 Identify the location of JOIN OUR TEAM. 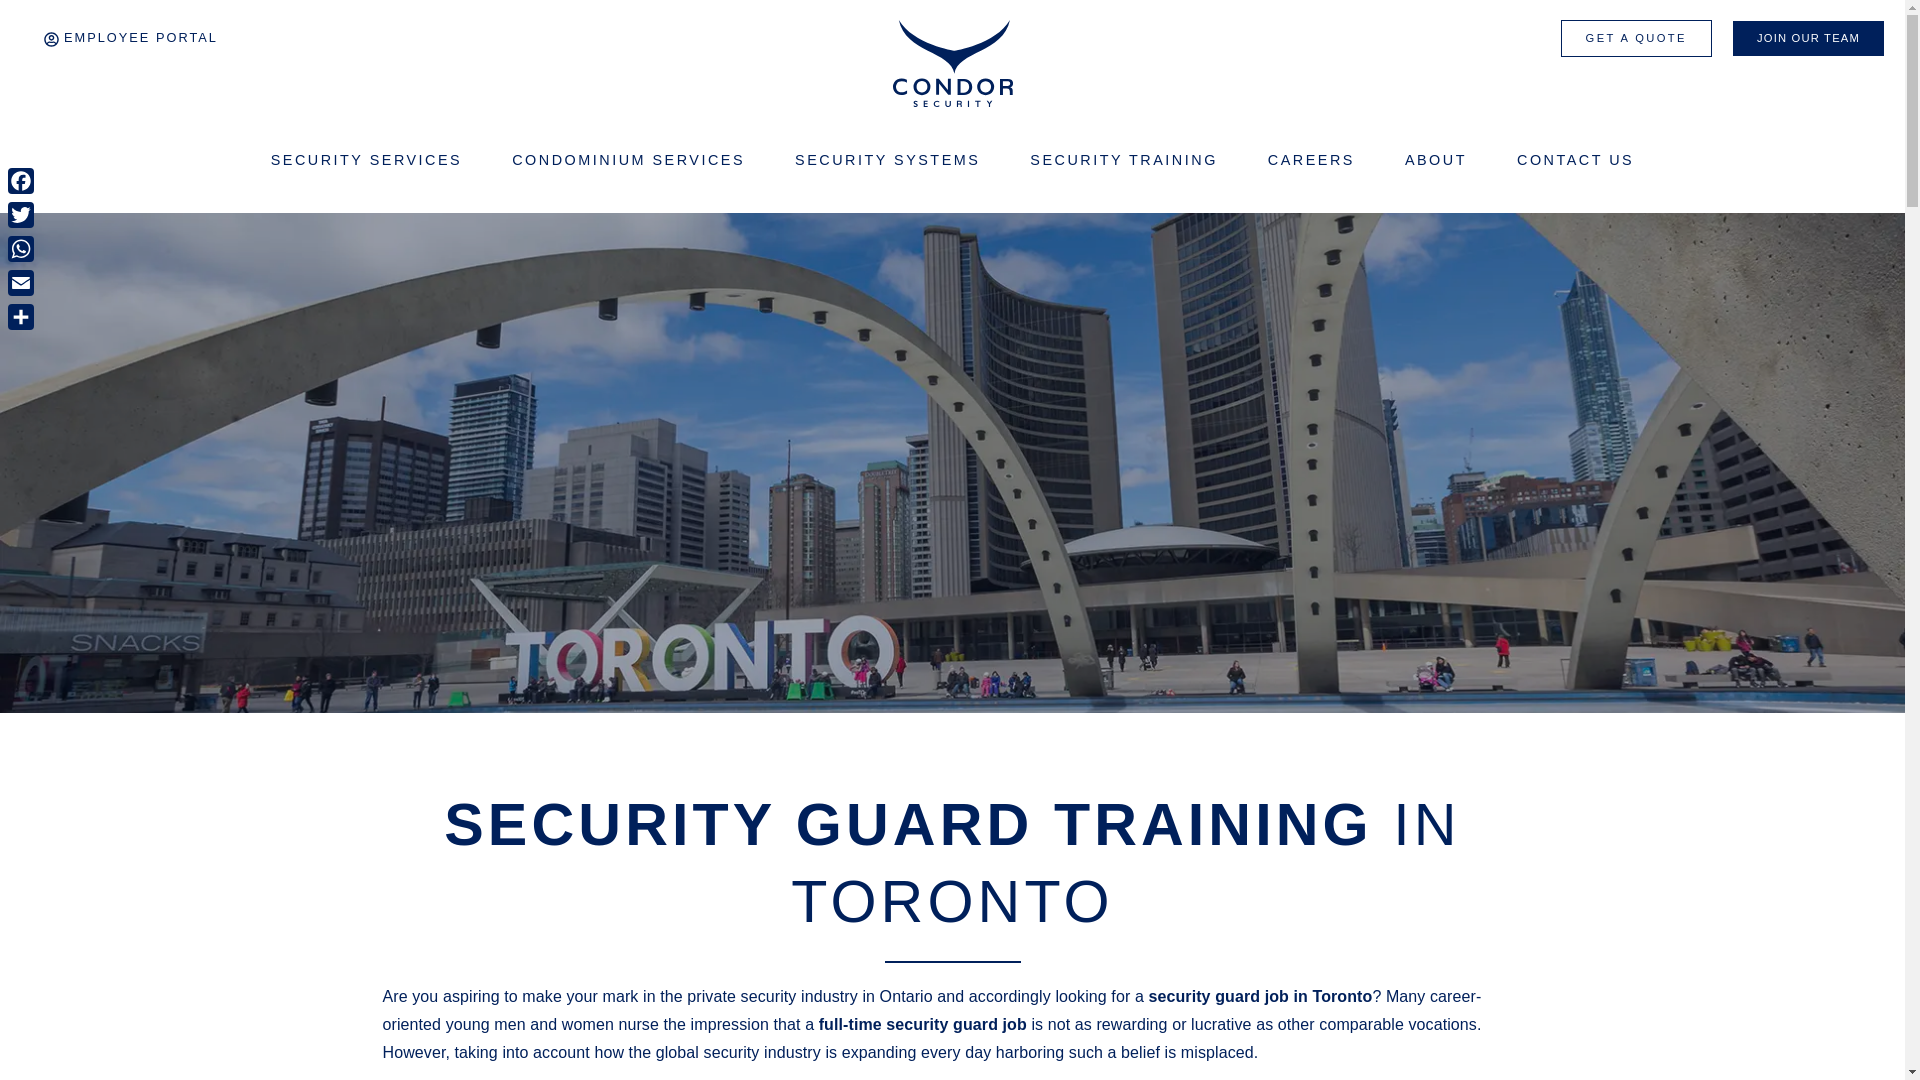
(1808, 38).